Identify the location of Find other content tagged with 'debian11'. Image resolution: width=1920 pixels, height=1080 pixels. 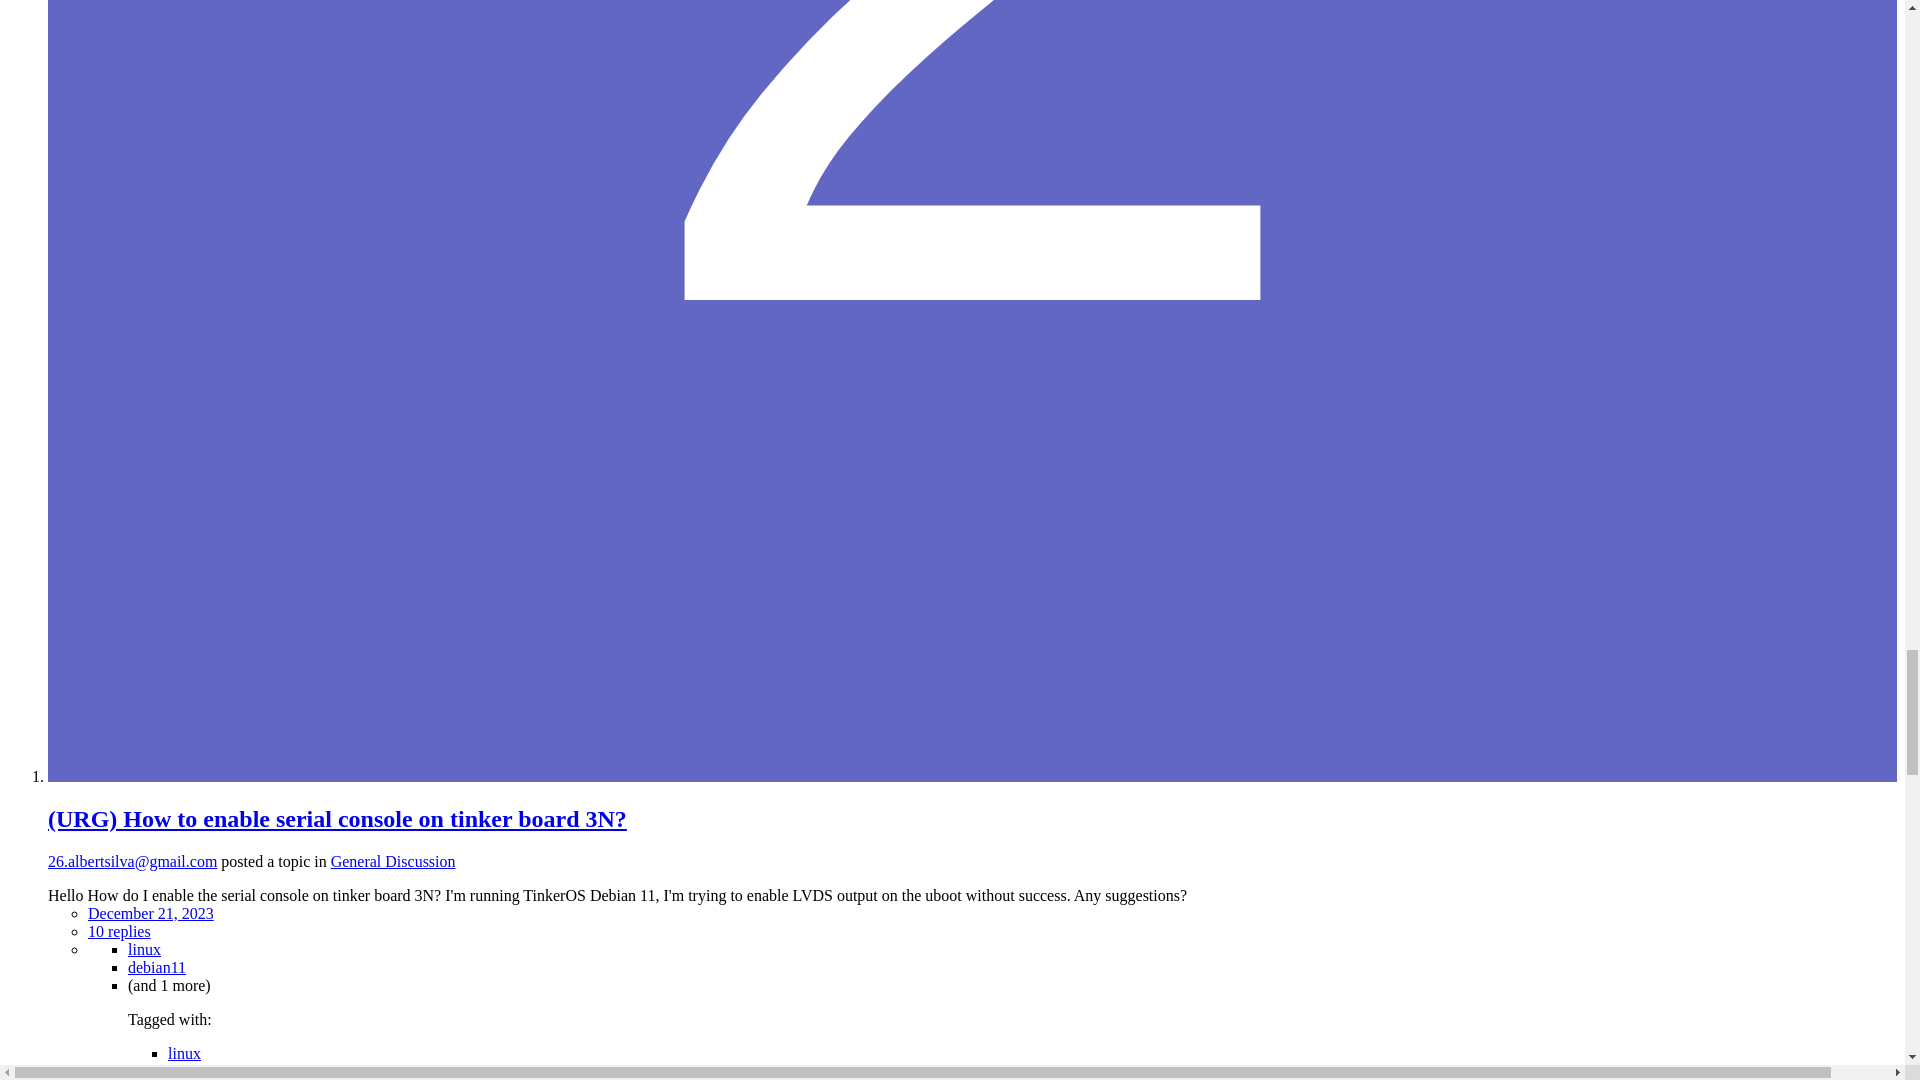
(157, 968).